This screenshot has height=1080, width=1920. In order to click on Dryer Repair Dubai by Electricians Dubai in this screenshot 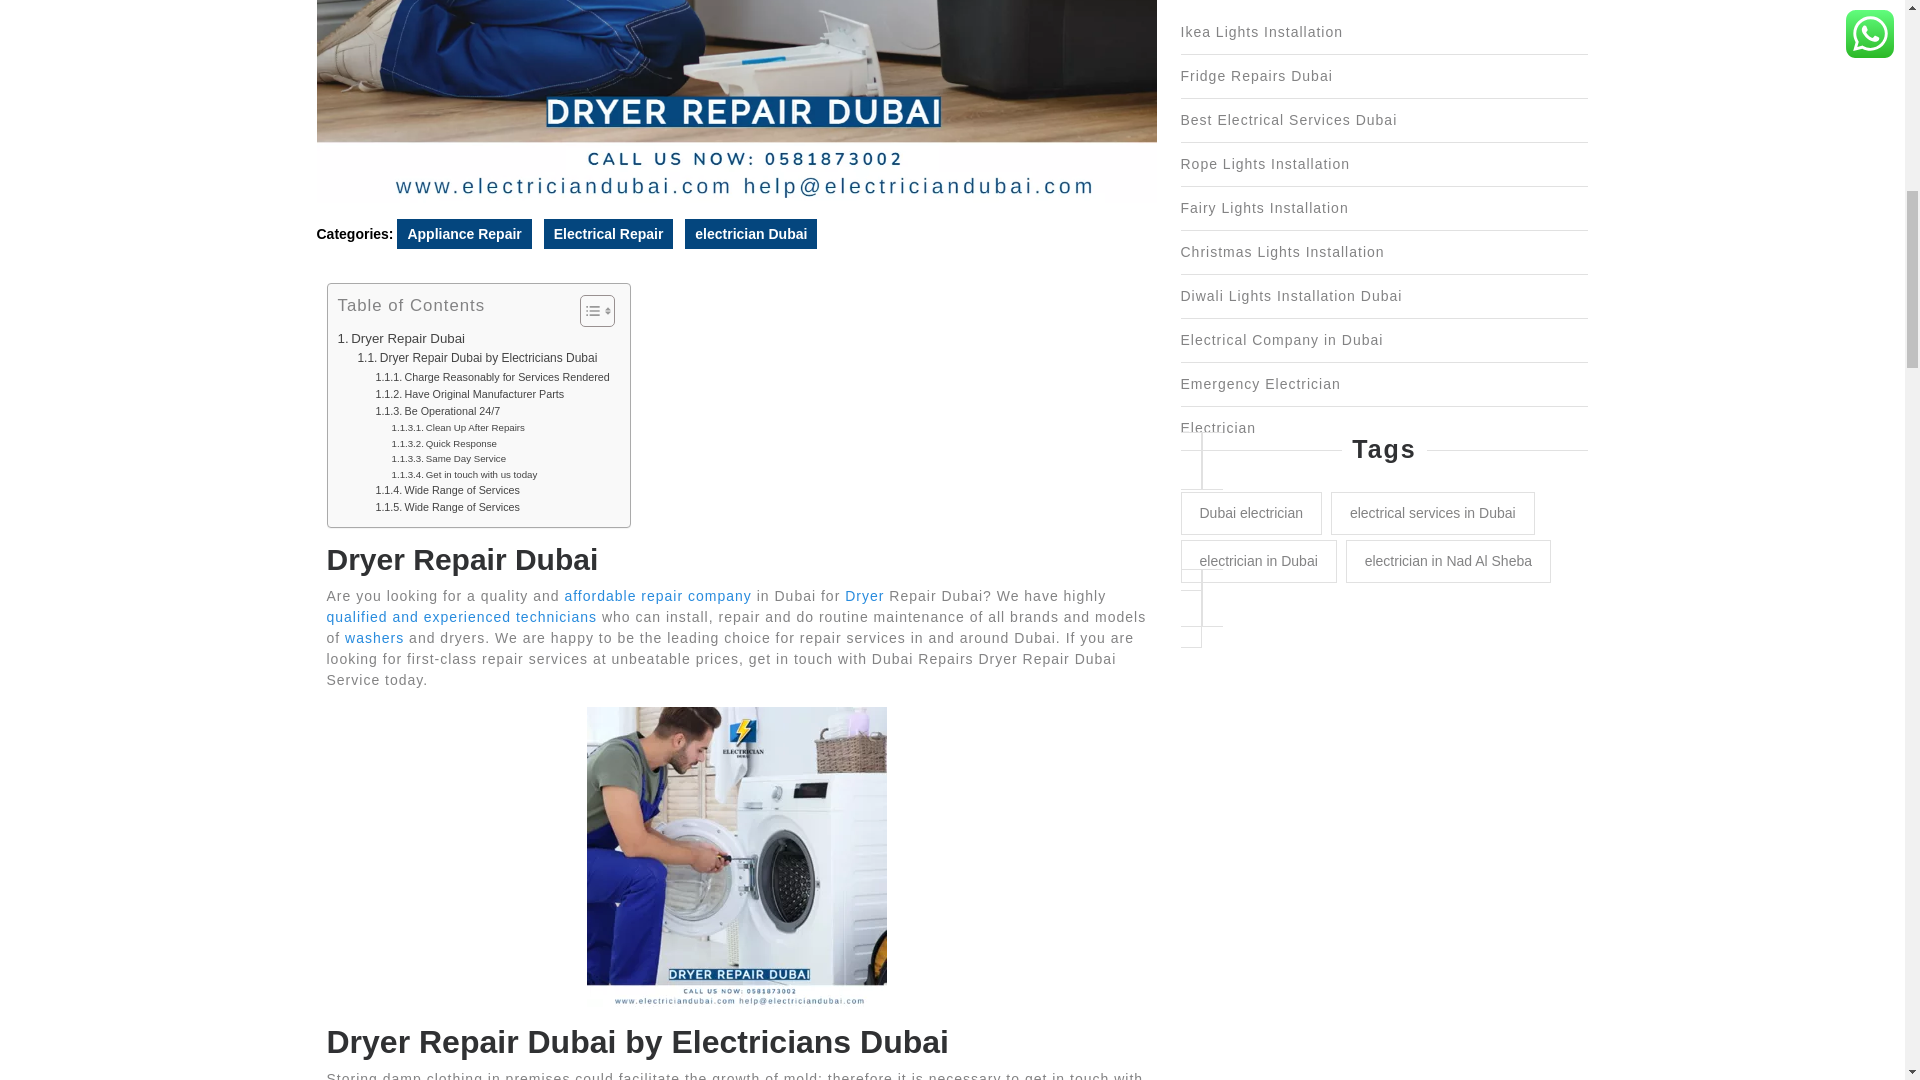, I will do `click(477, 358)`.